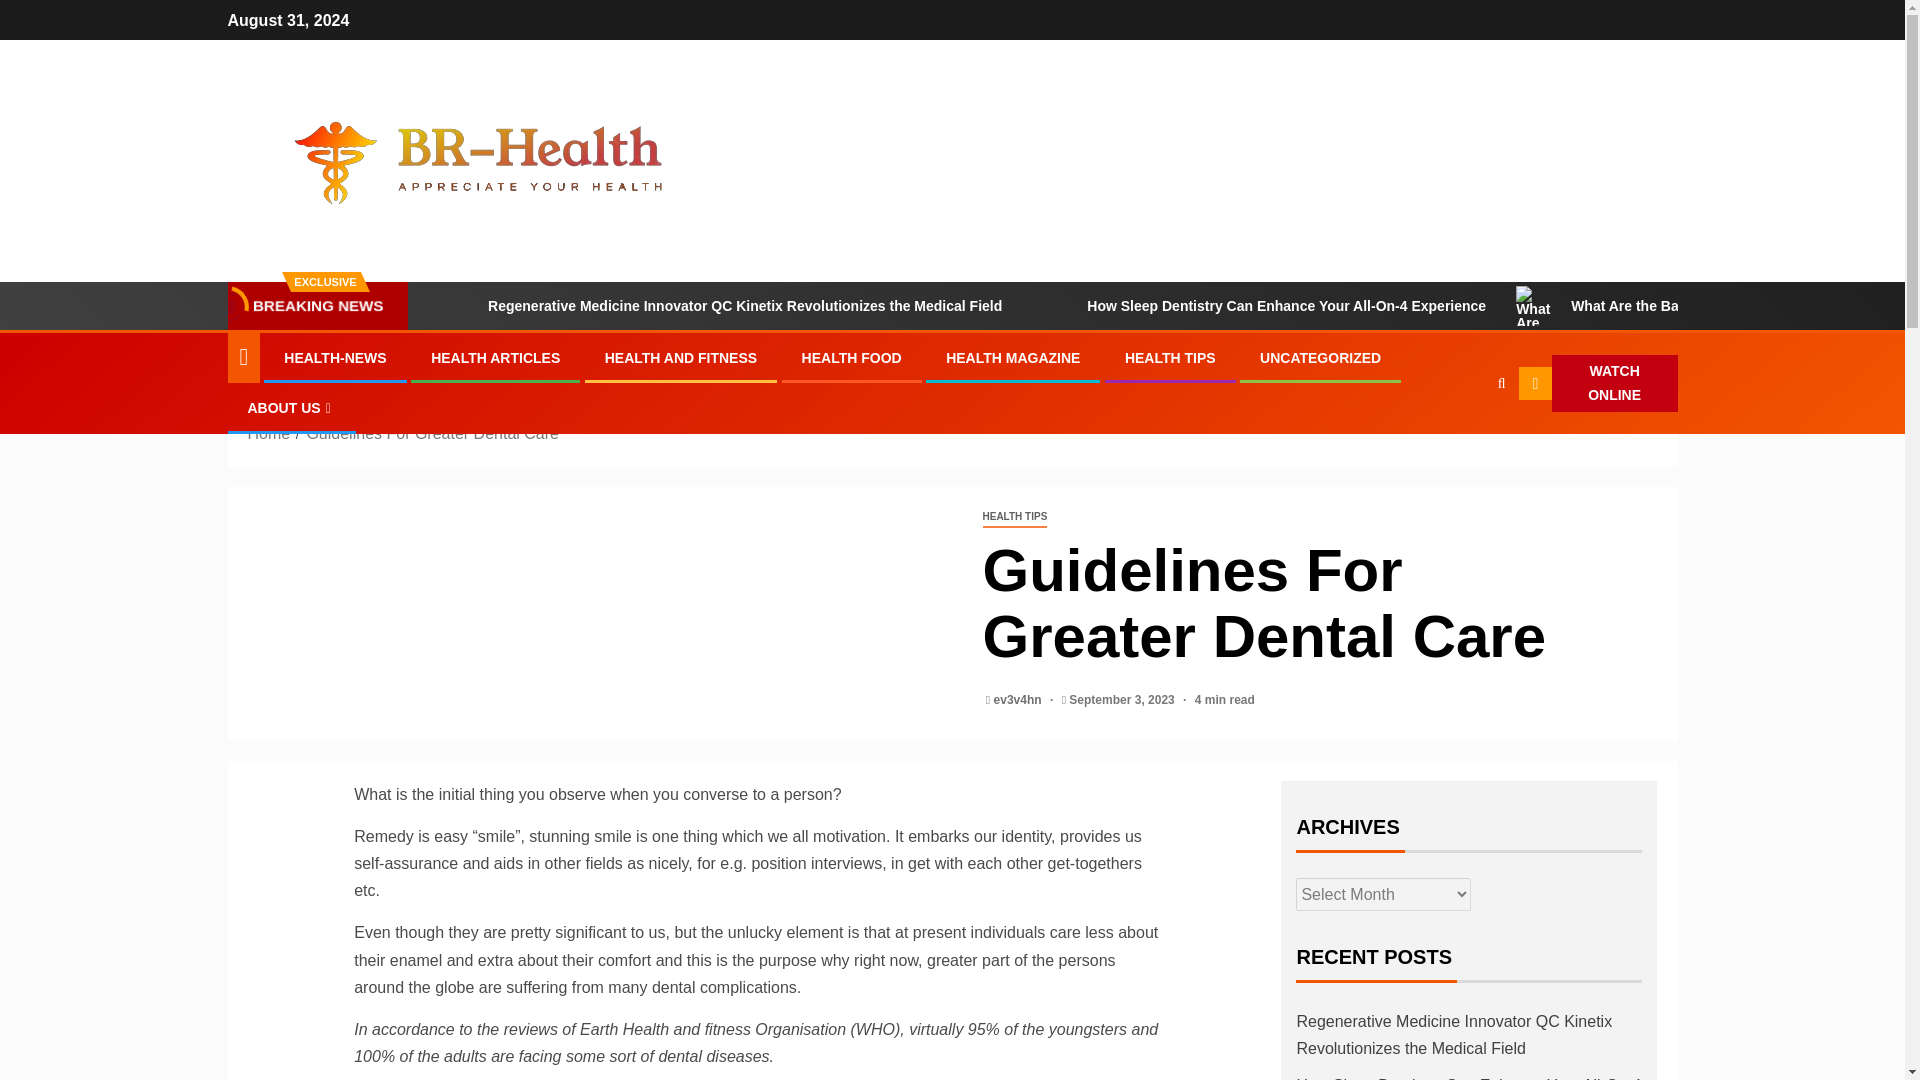 The image size is (1920, 1080). I want to click on HEALTH TIPS, so click(1170, 358).